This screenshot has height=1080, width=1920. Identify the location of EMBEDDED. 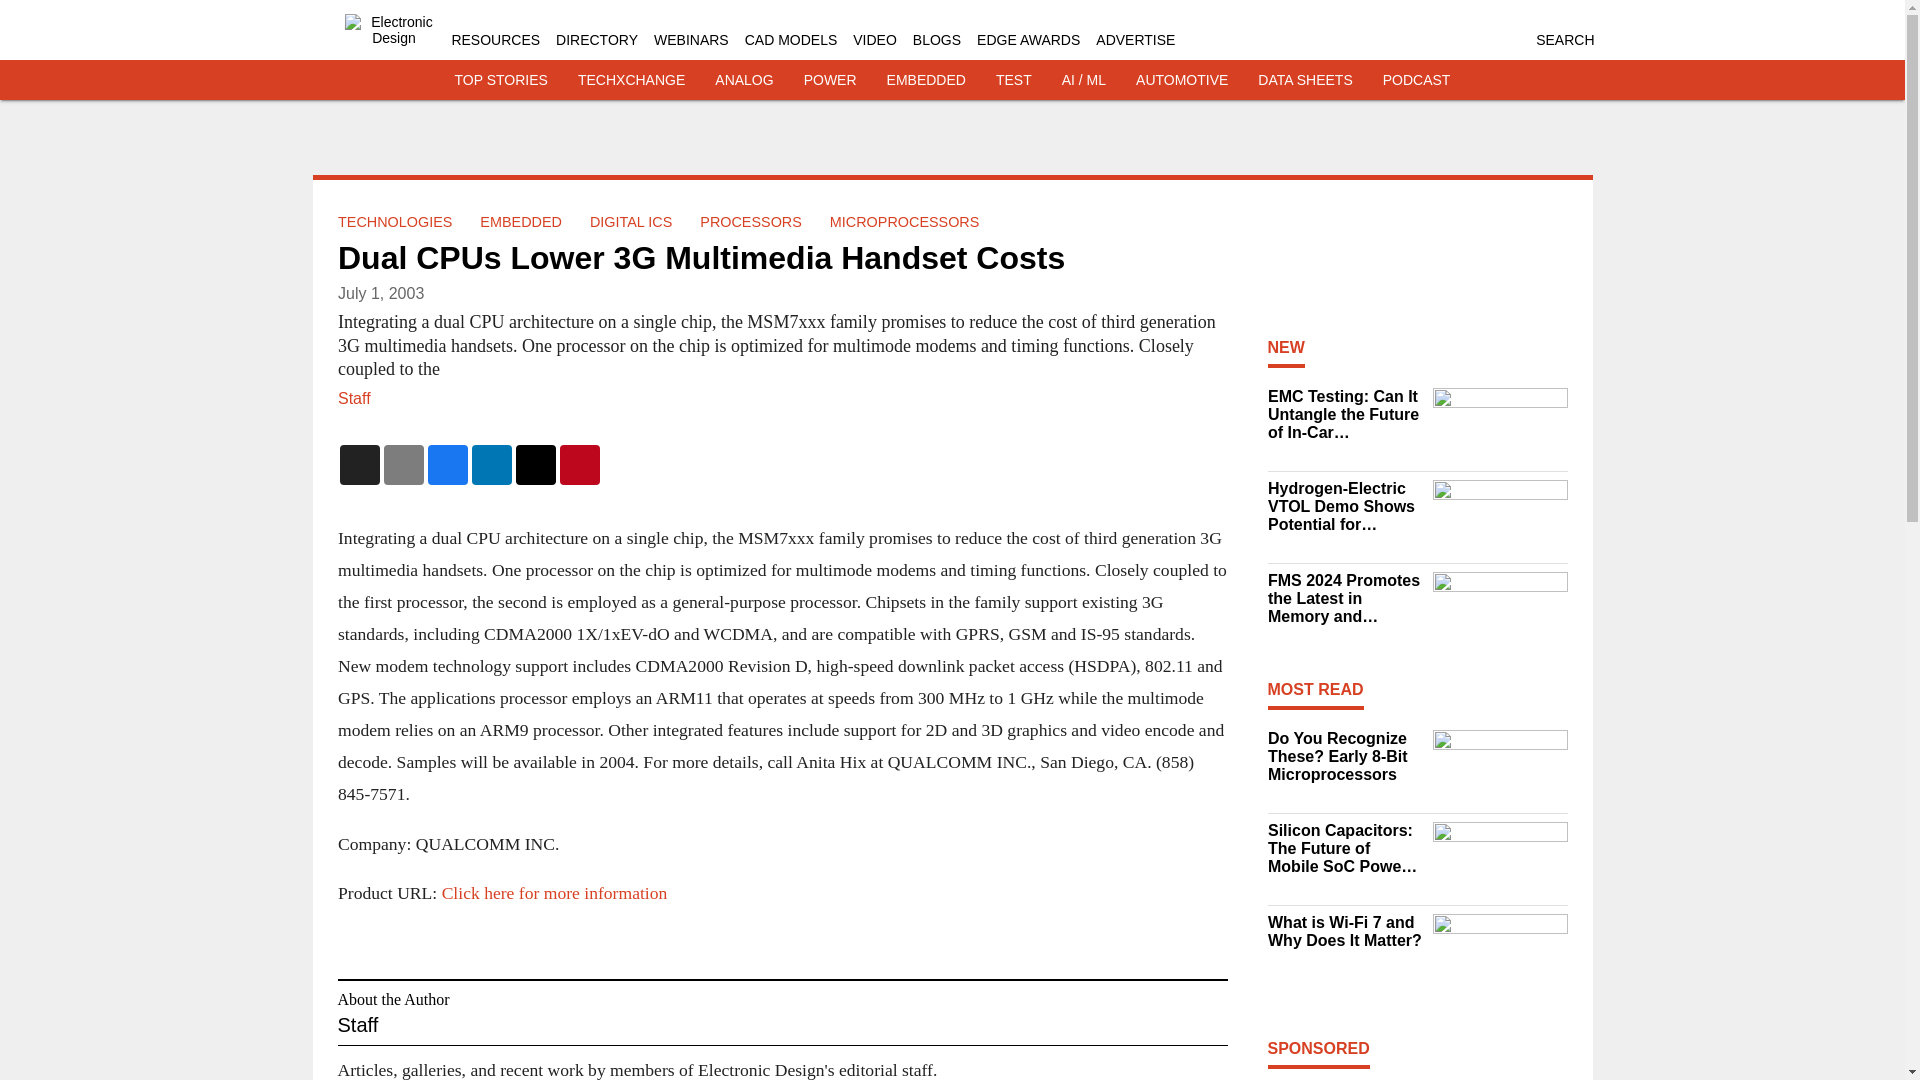
(926, 80).